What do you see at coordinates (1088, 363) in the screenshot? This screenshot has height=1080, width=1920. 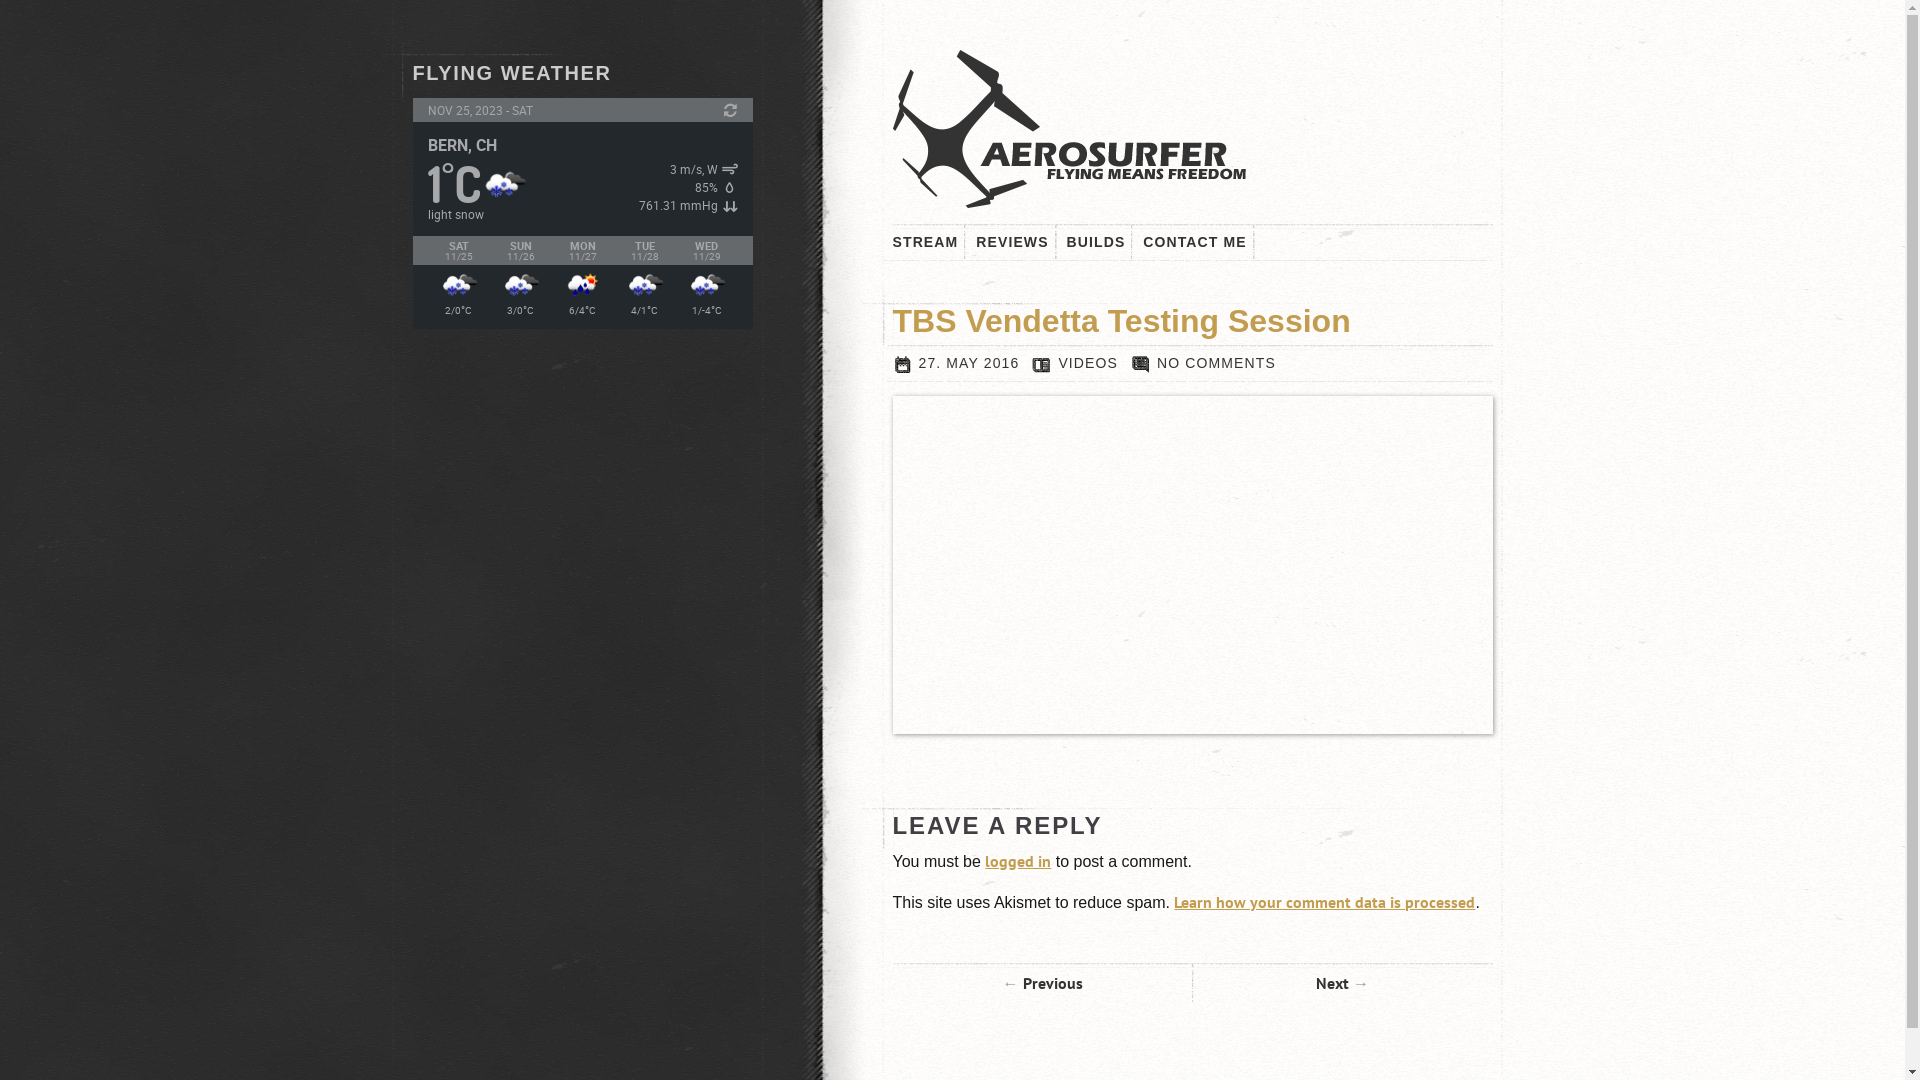 I see `VIDEOS` at bounding box center [1088, 363].